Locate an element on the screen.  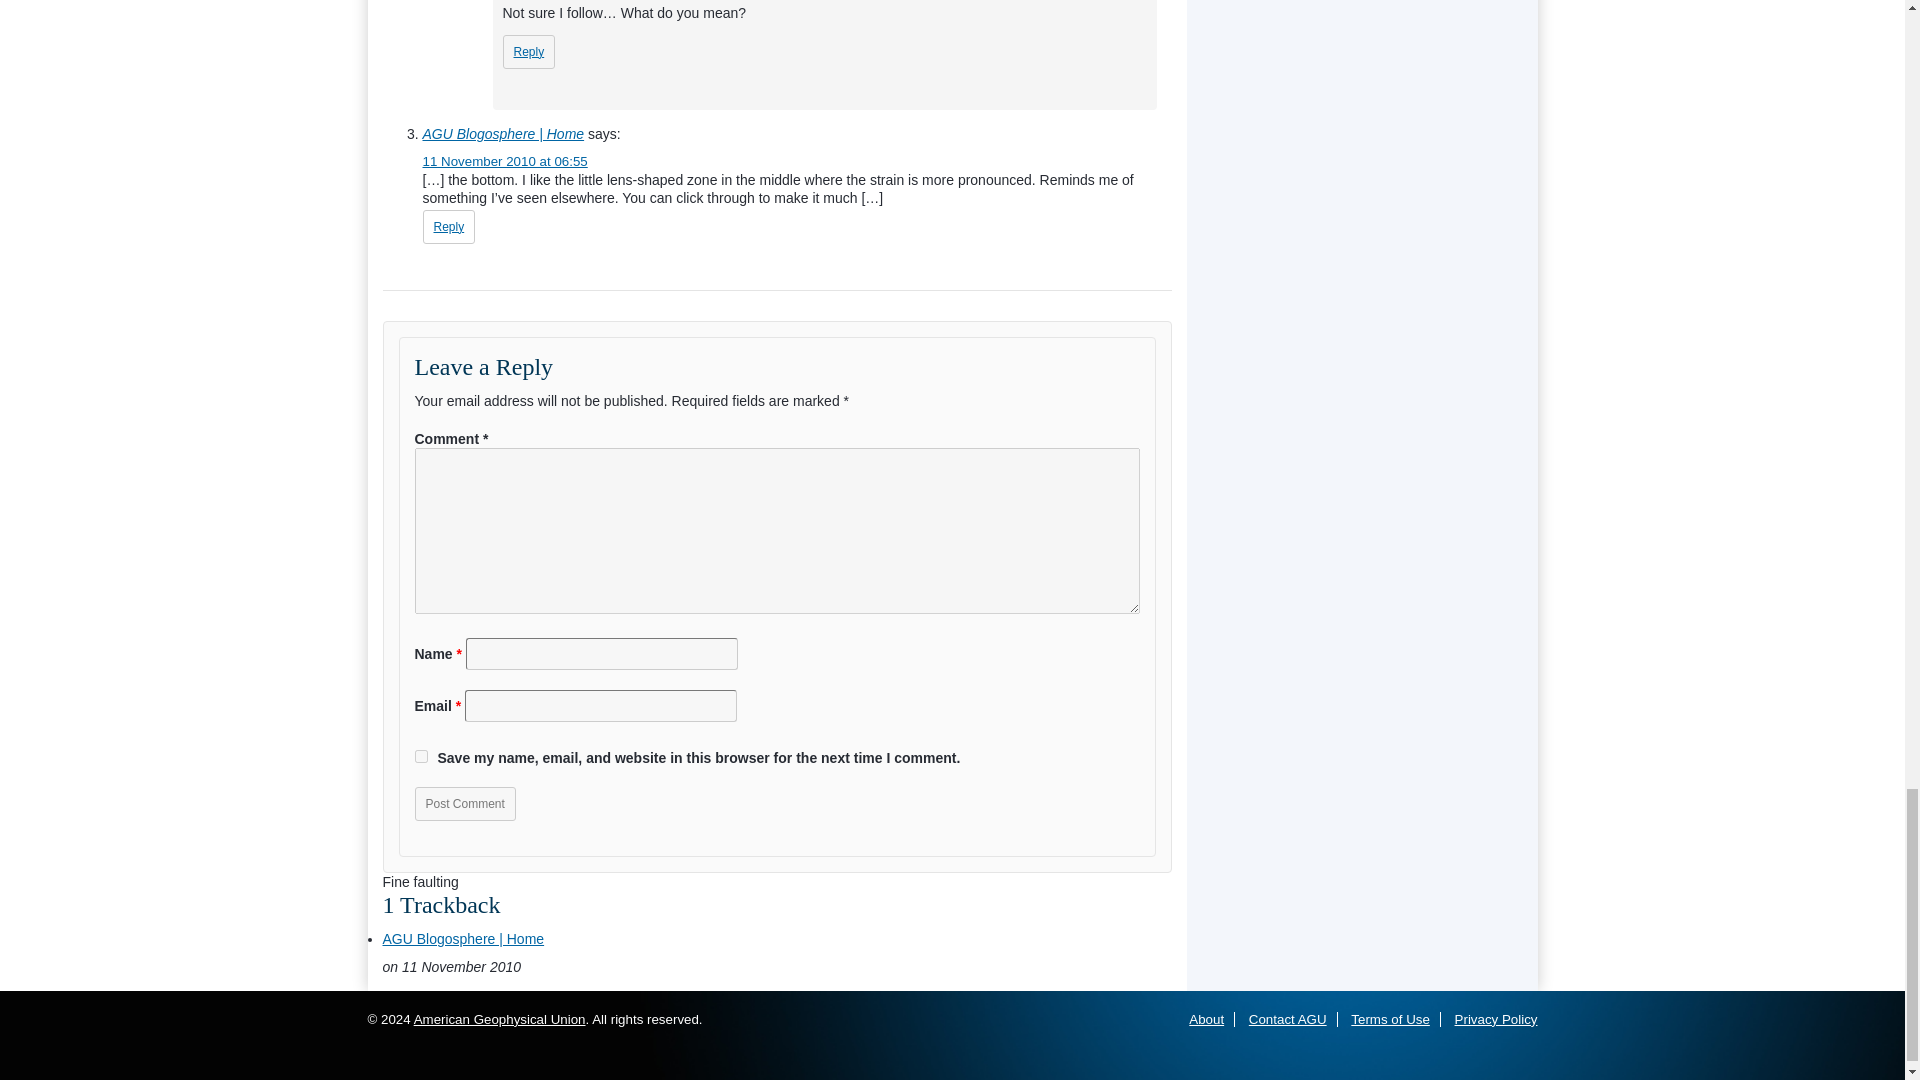
Post Comment is located at coordinates (464, 804).